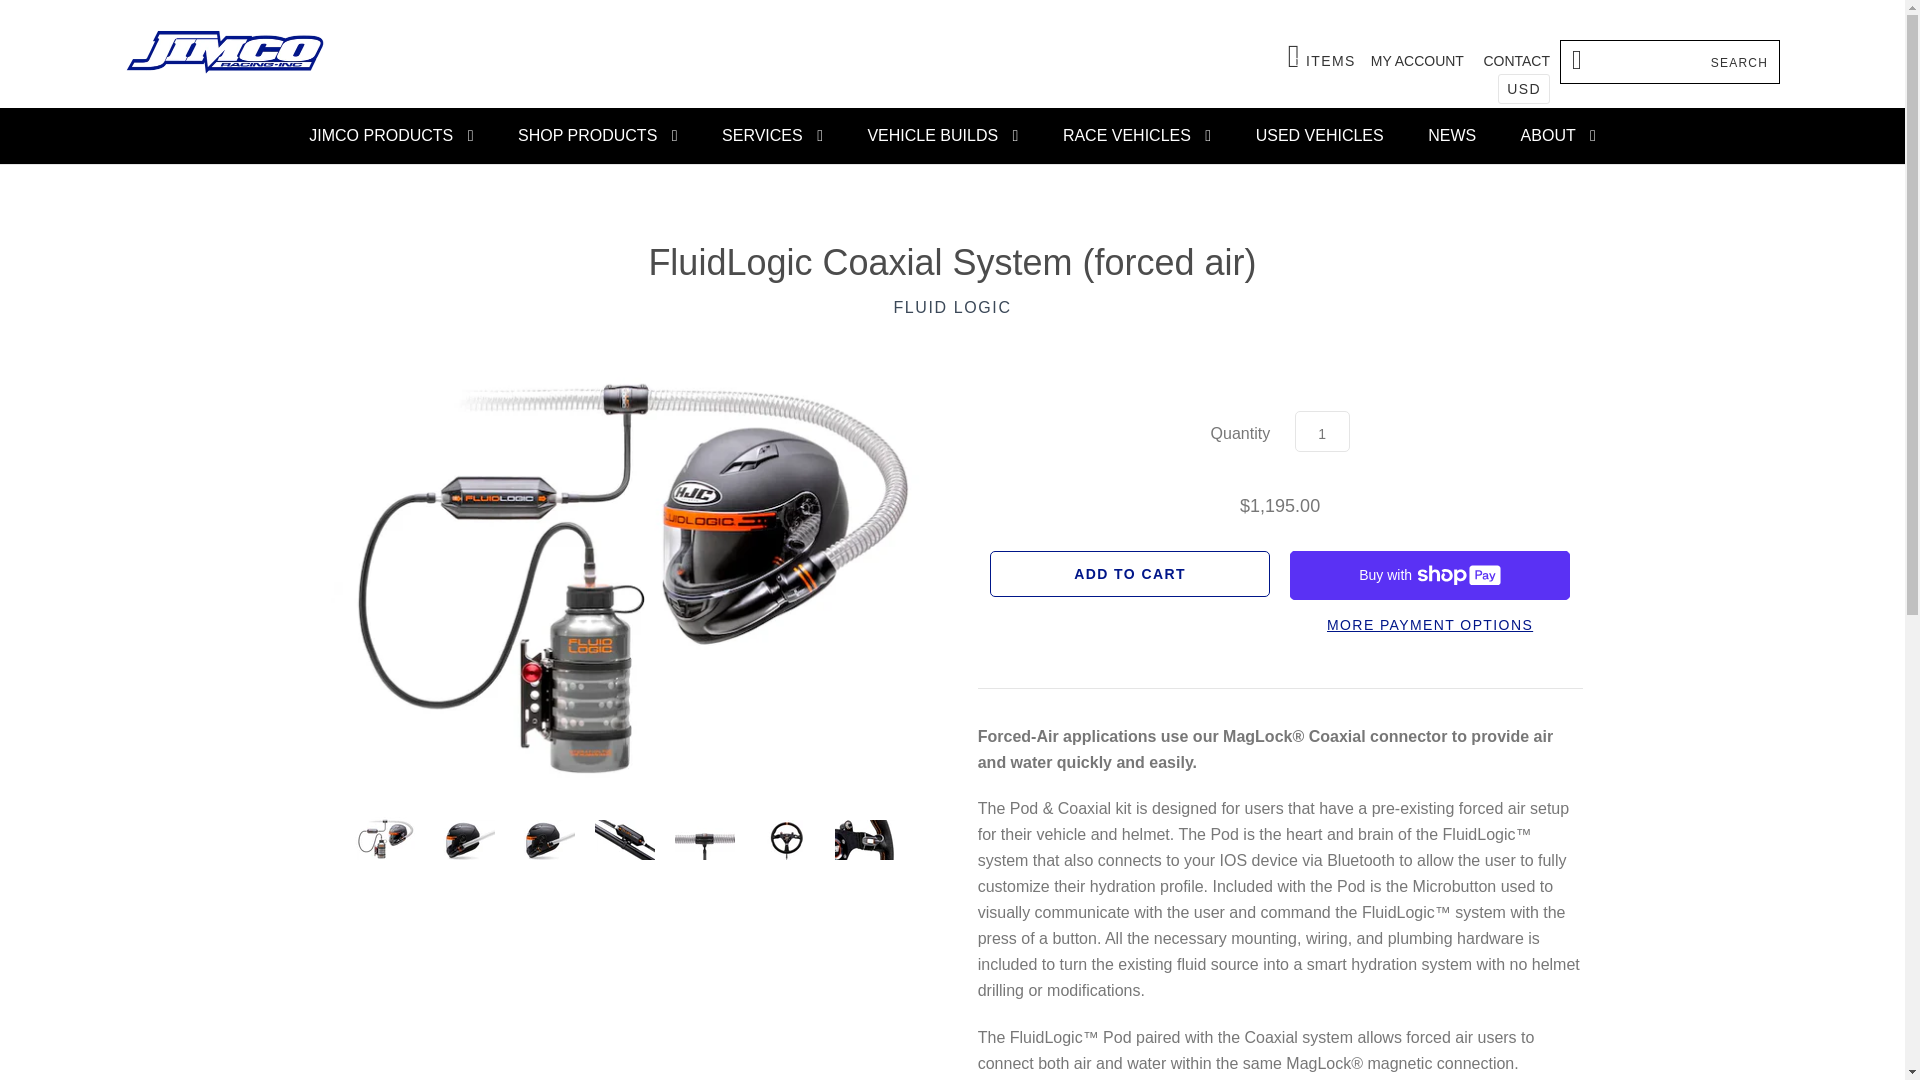 This screenshot has width=1920, height=1080. I want to click on MY ACCOUNT, so click(1516, 60).